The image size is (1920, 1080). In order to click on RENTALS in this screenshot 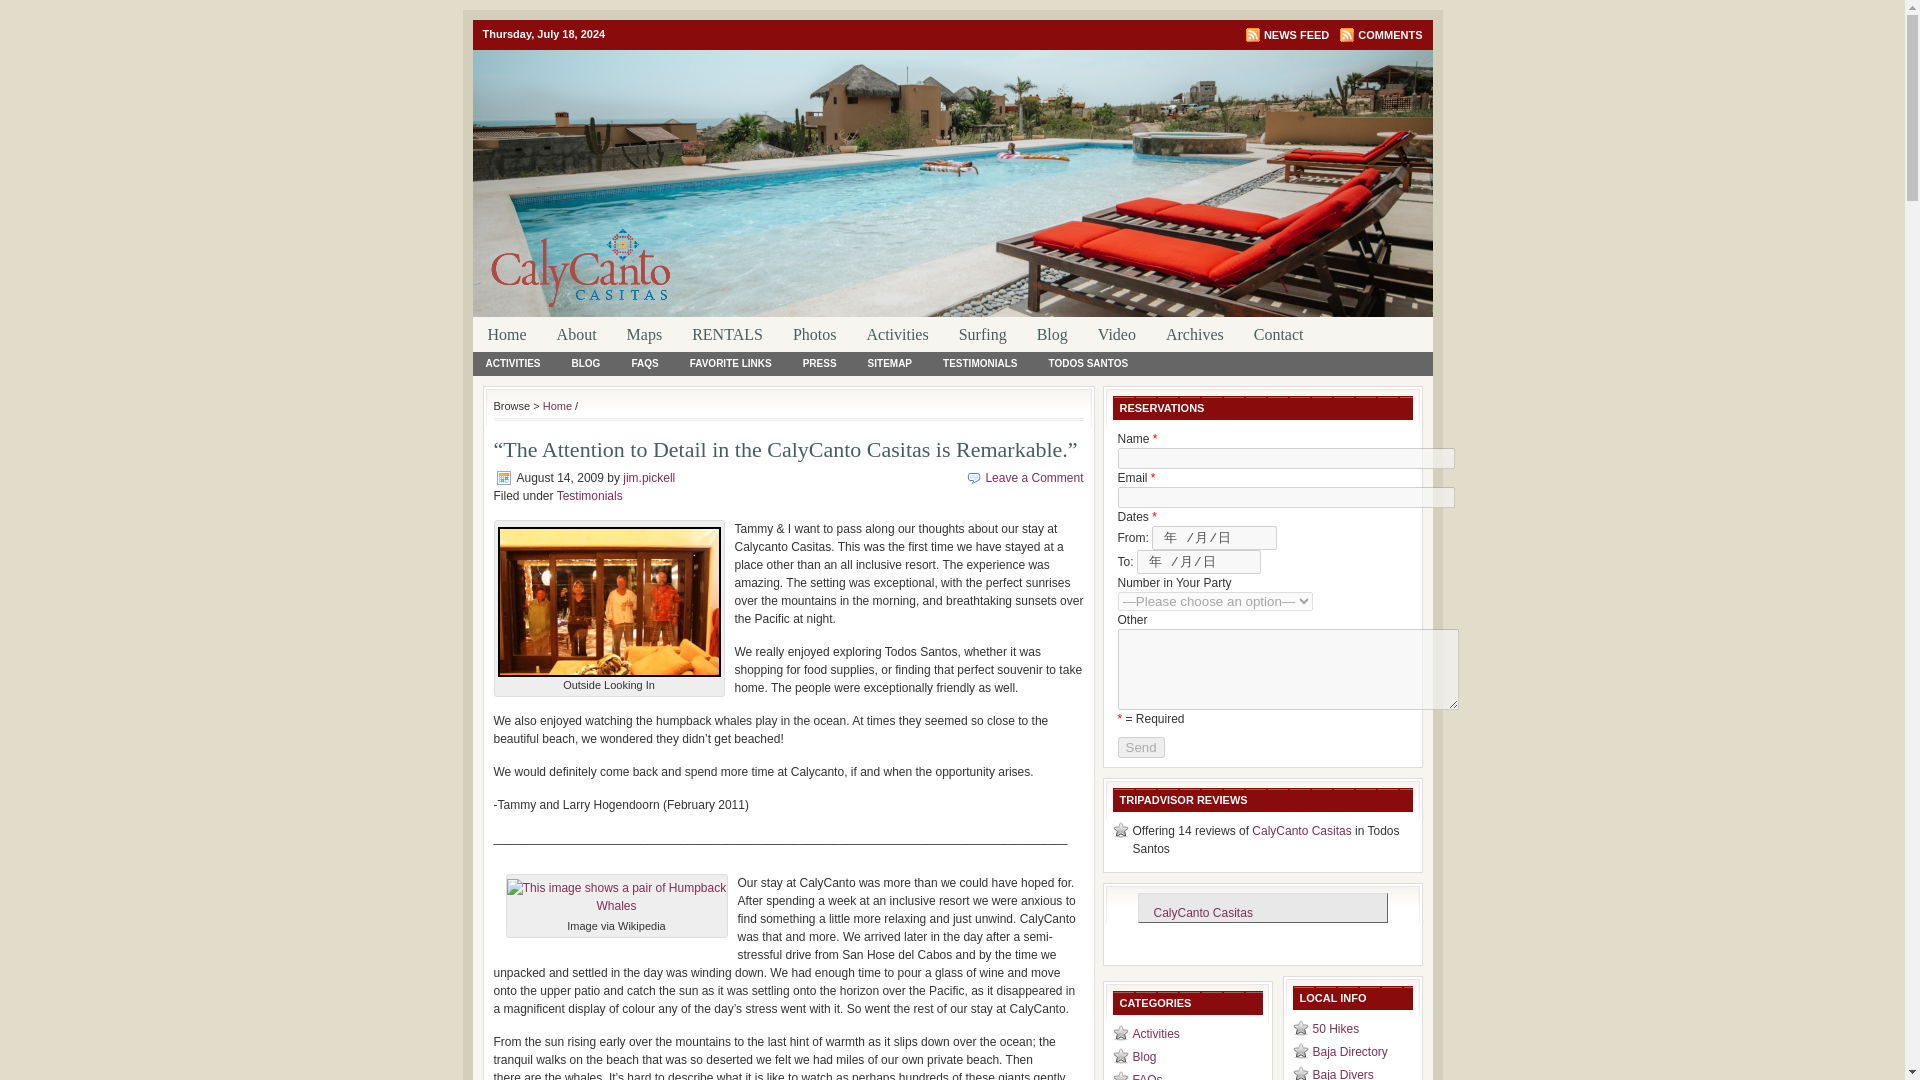, I will do `click(727, 334)`.